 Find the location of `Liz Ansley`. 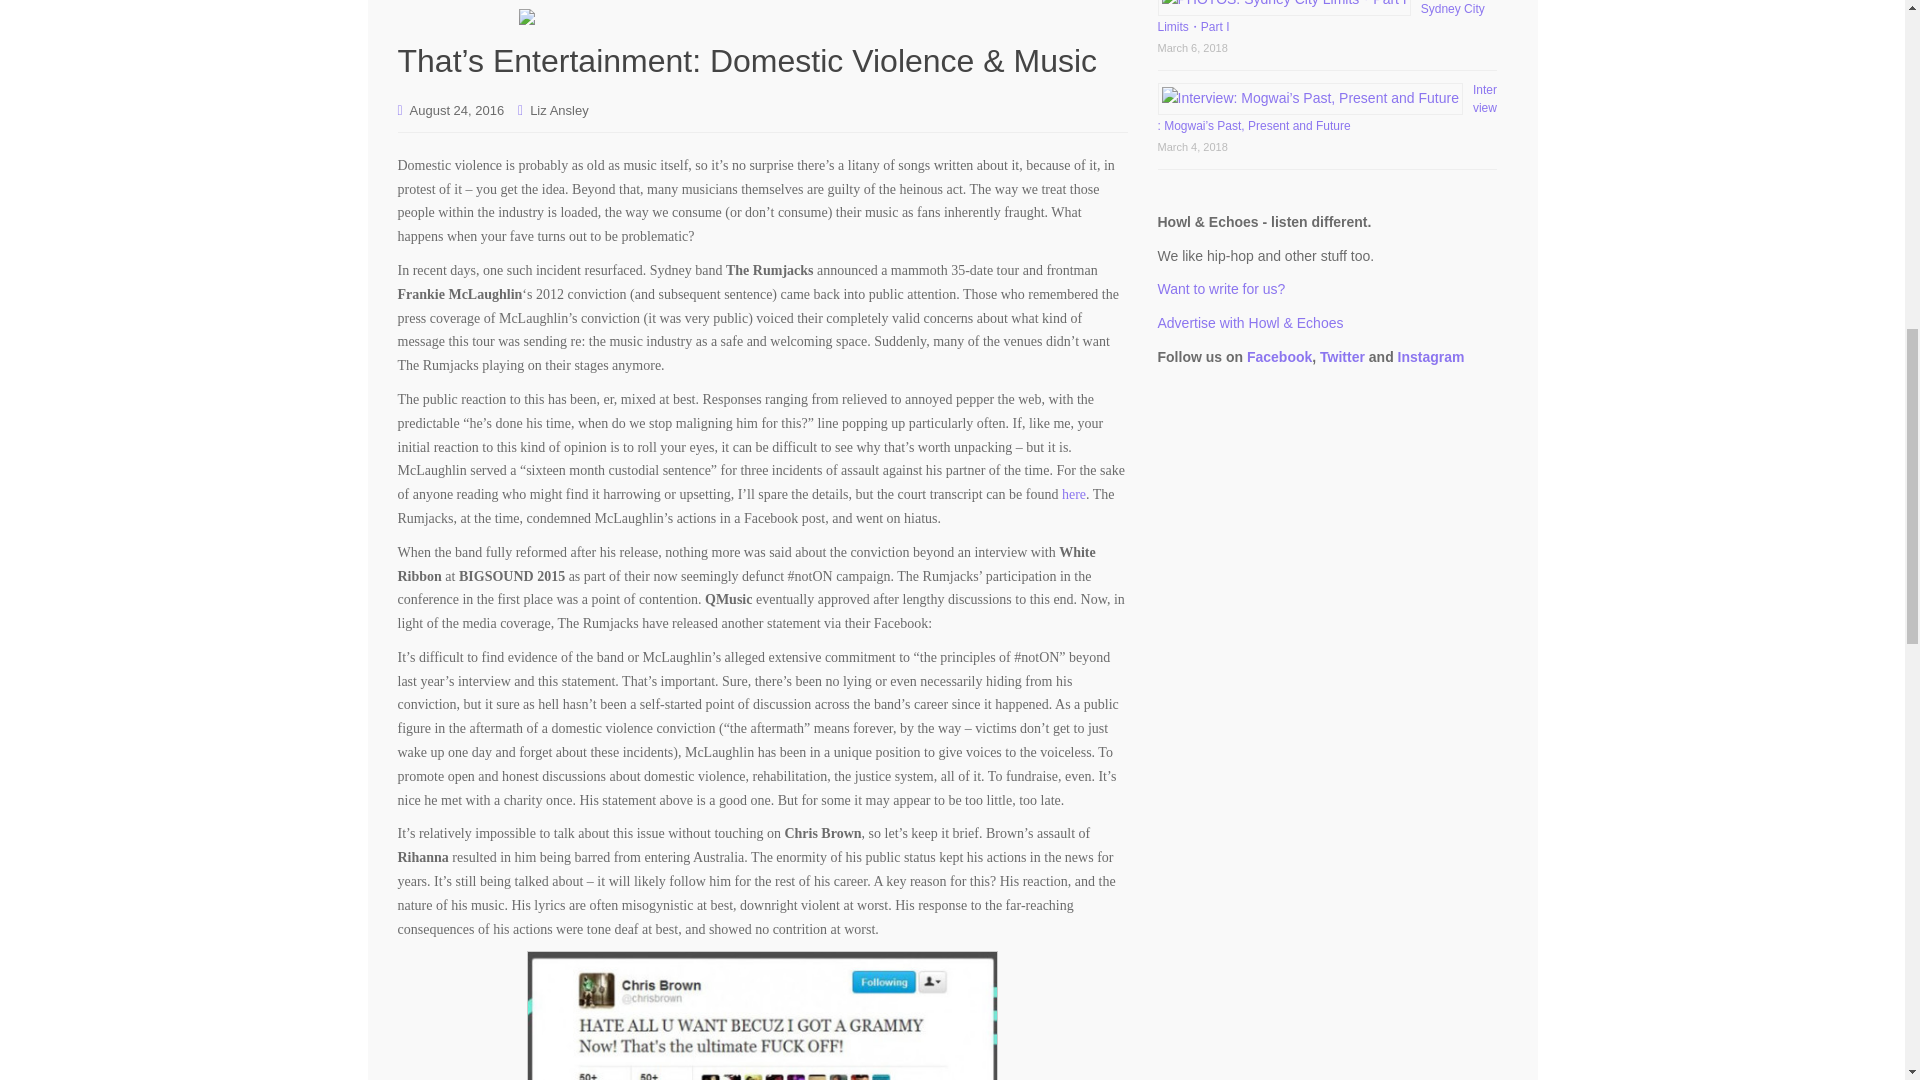

Liz Ansley is located at coordinates (559, 110).